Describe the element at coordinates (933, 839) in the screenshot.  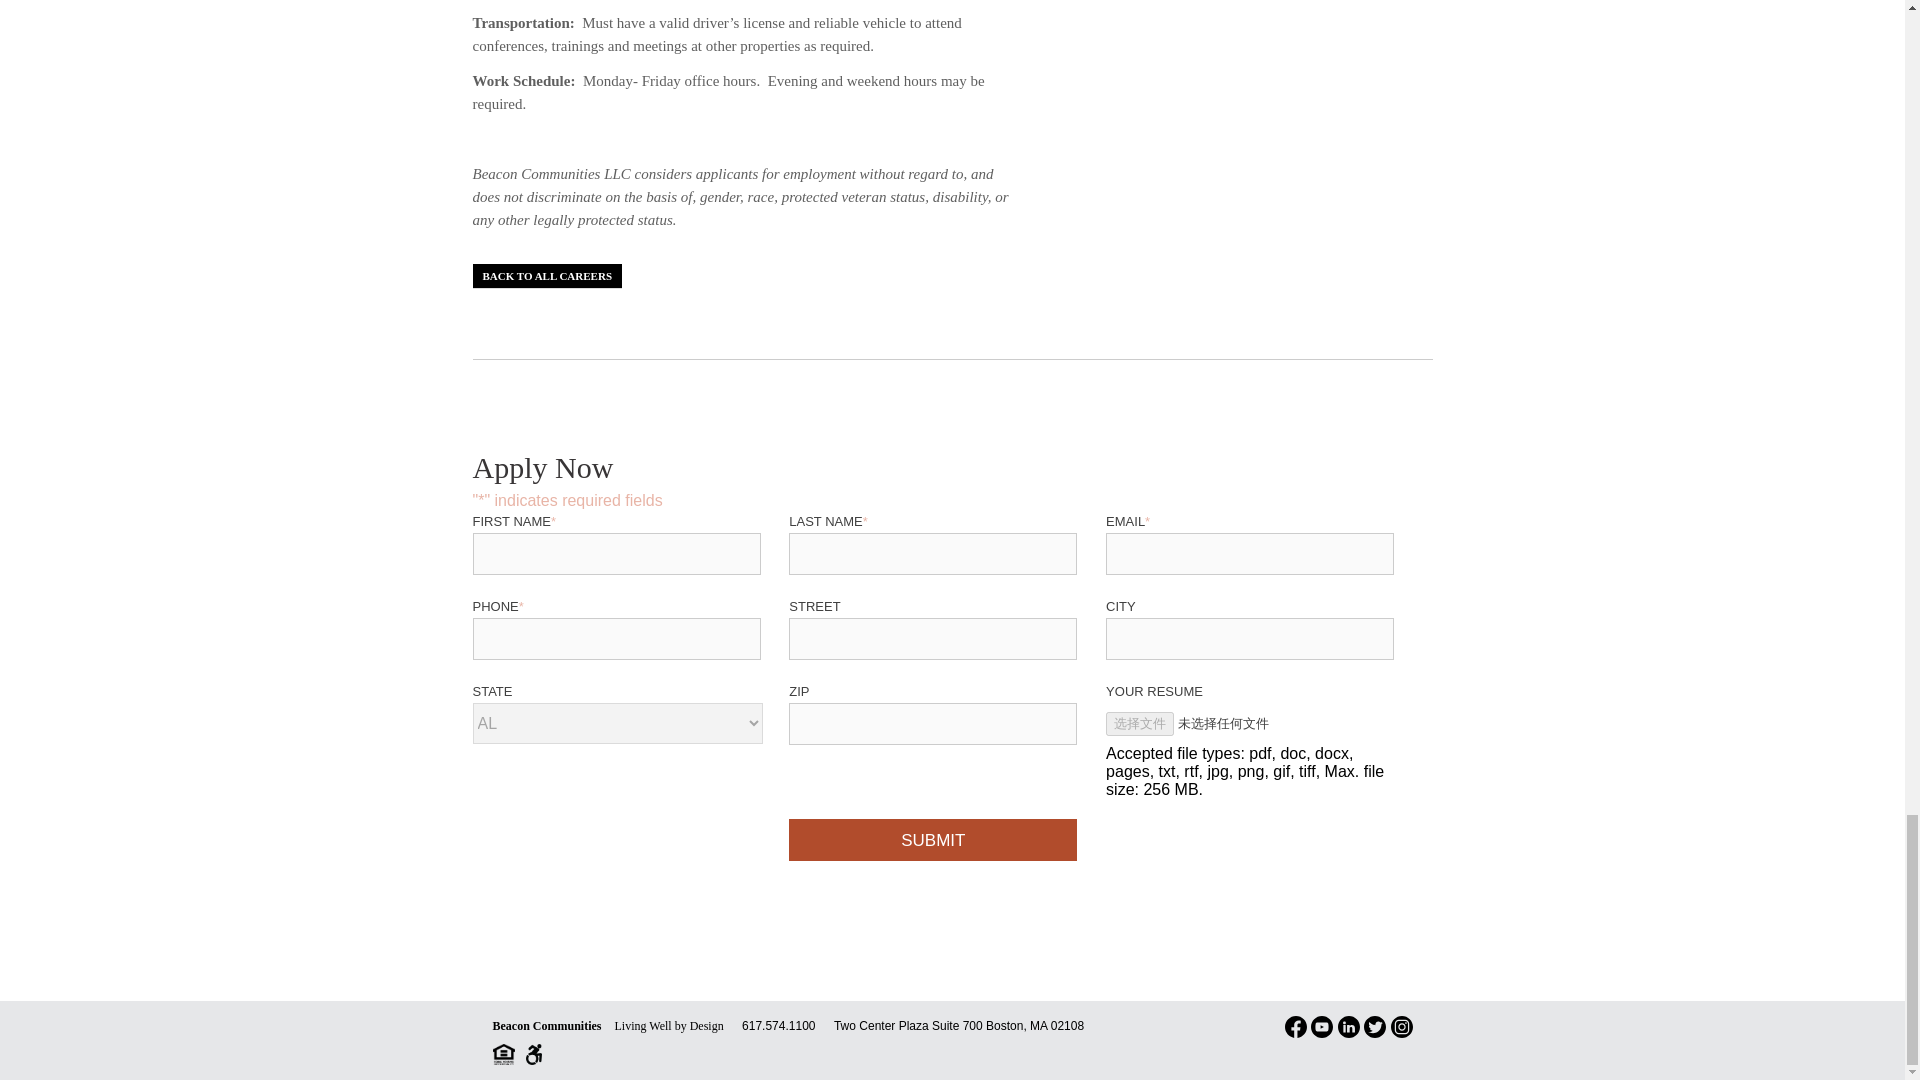
I see `Submit` at that location.